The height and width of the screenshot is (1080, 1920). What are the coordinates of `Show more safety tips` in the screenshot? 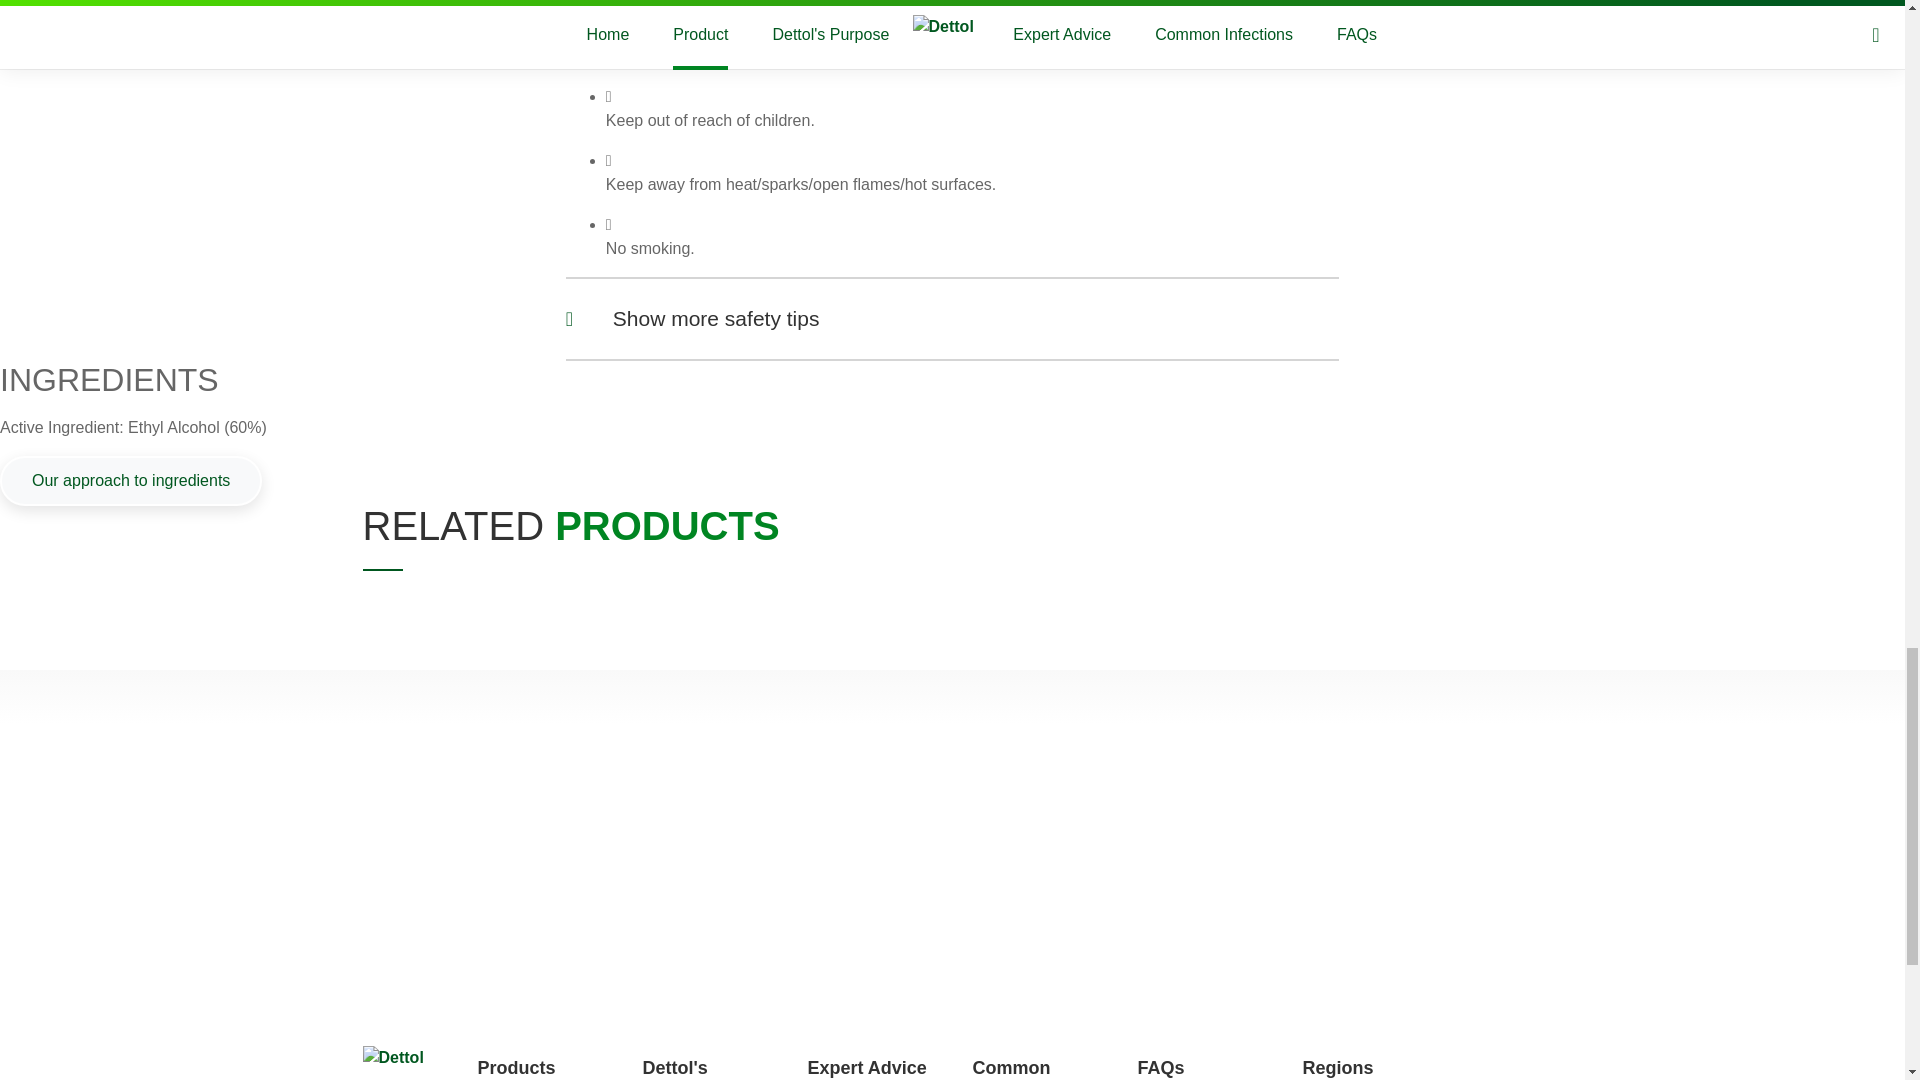 It's located at (952, 318).